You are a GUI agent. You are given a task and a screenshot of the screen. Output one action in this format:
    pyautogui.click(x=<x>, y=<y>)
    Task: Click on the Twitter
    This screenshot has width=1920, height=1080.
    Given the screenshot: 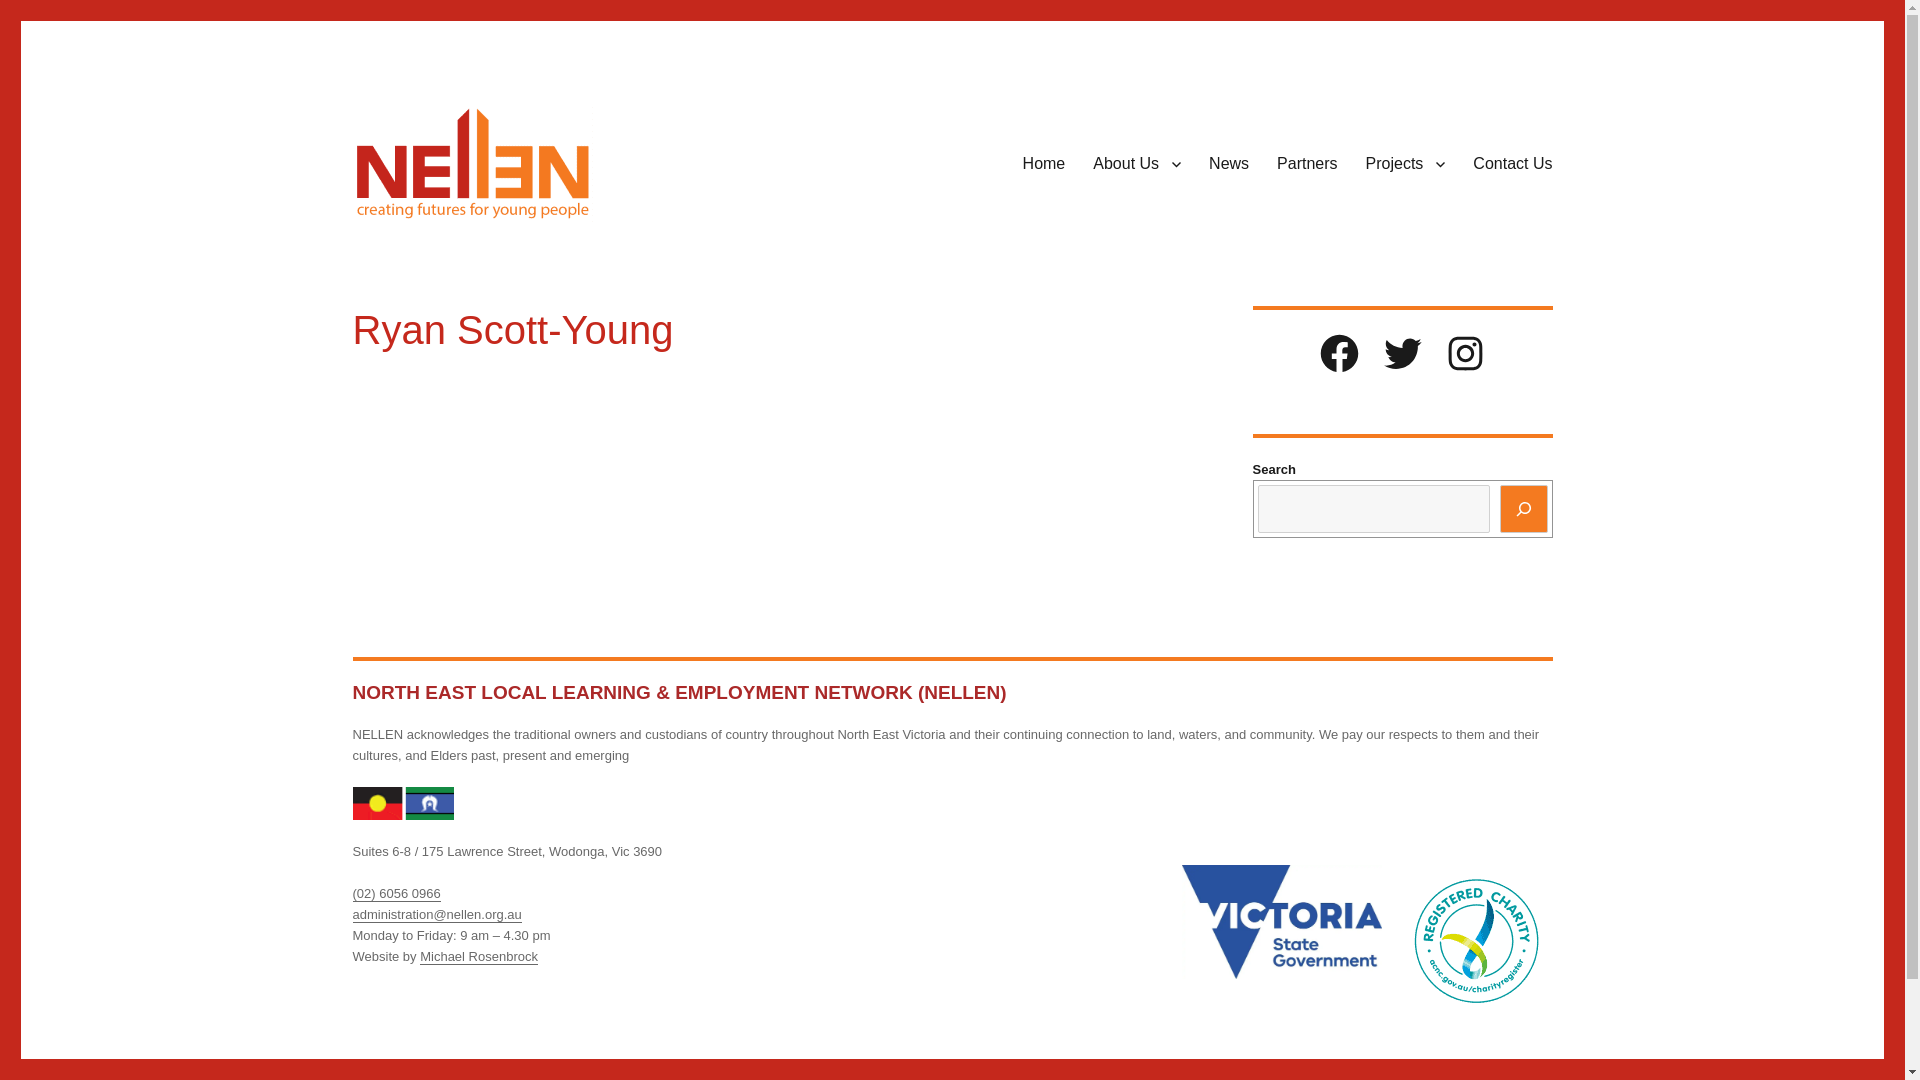 What is the action you would take?
    pyautogui.click(x=1402, y=354)
    